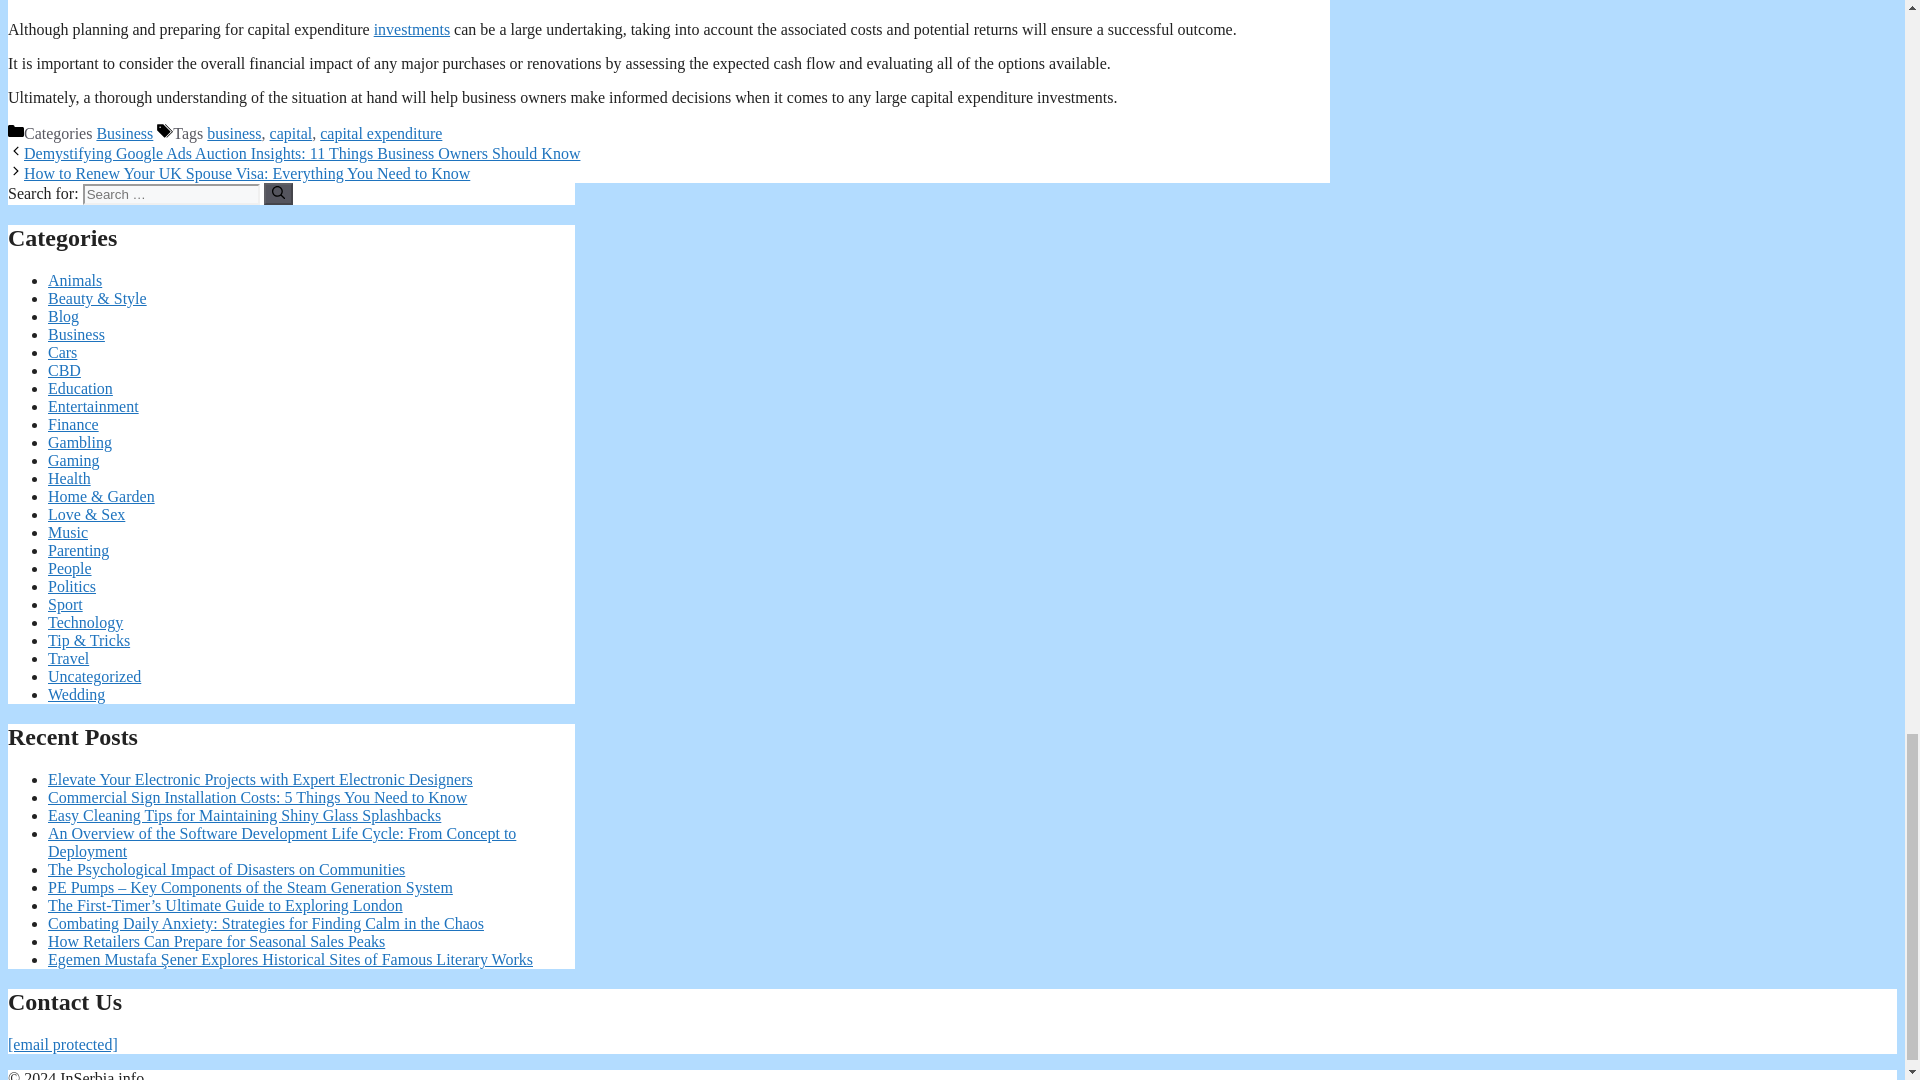  I want to click on Health, so click(69, 478).